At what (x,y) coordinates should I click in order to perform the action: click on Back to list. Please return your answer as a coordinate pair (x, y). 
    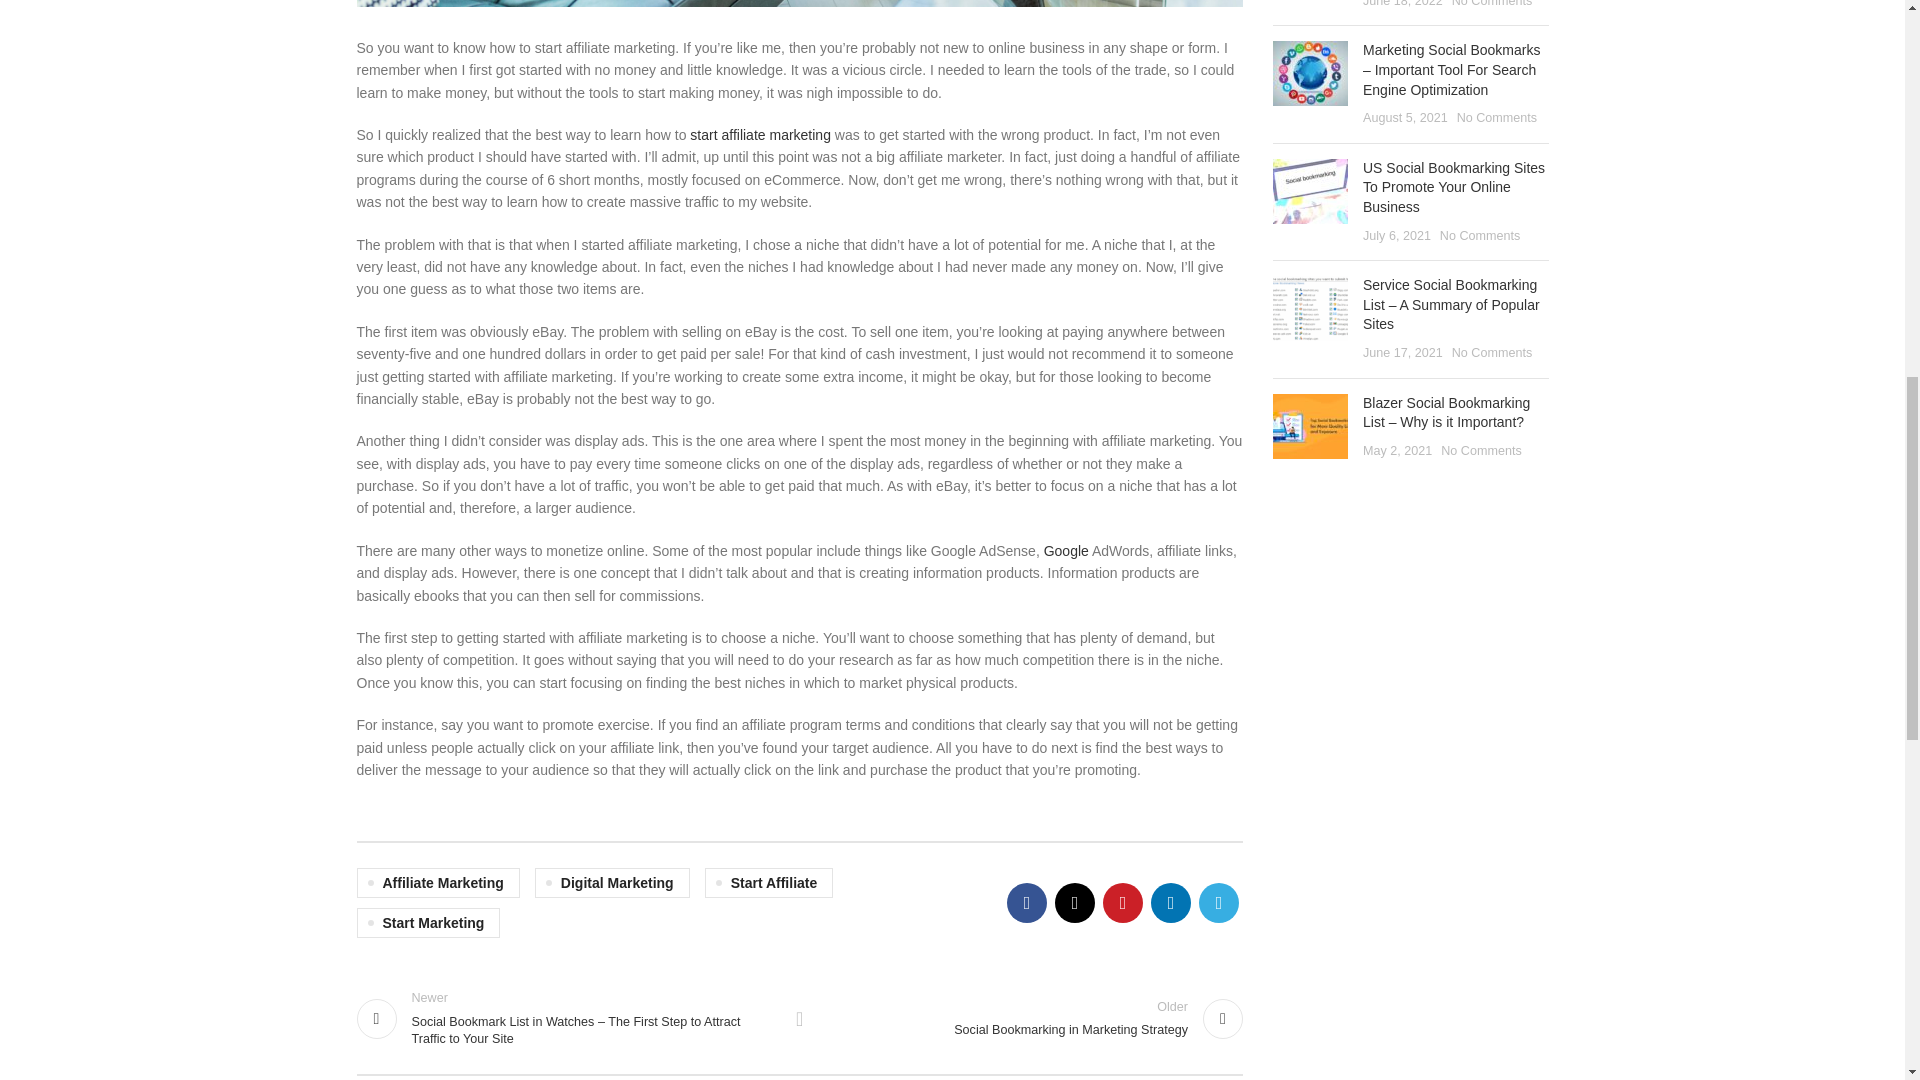
    Looking at the image, I should click on (760, 134).